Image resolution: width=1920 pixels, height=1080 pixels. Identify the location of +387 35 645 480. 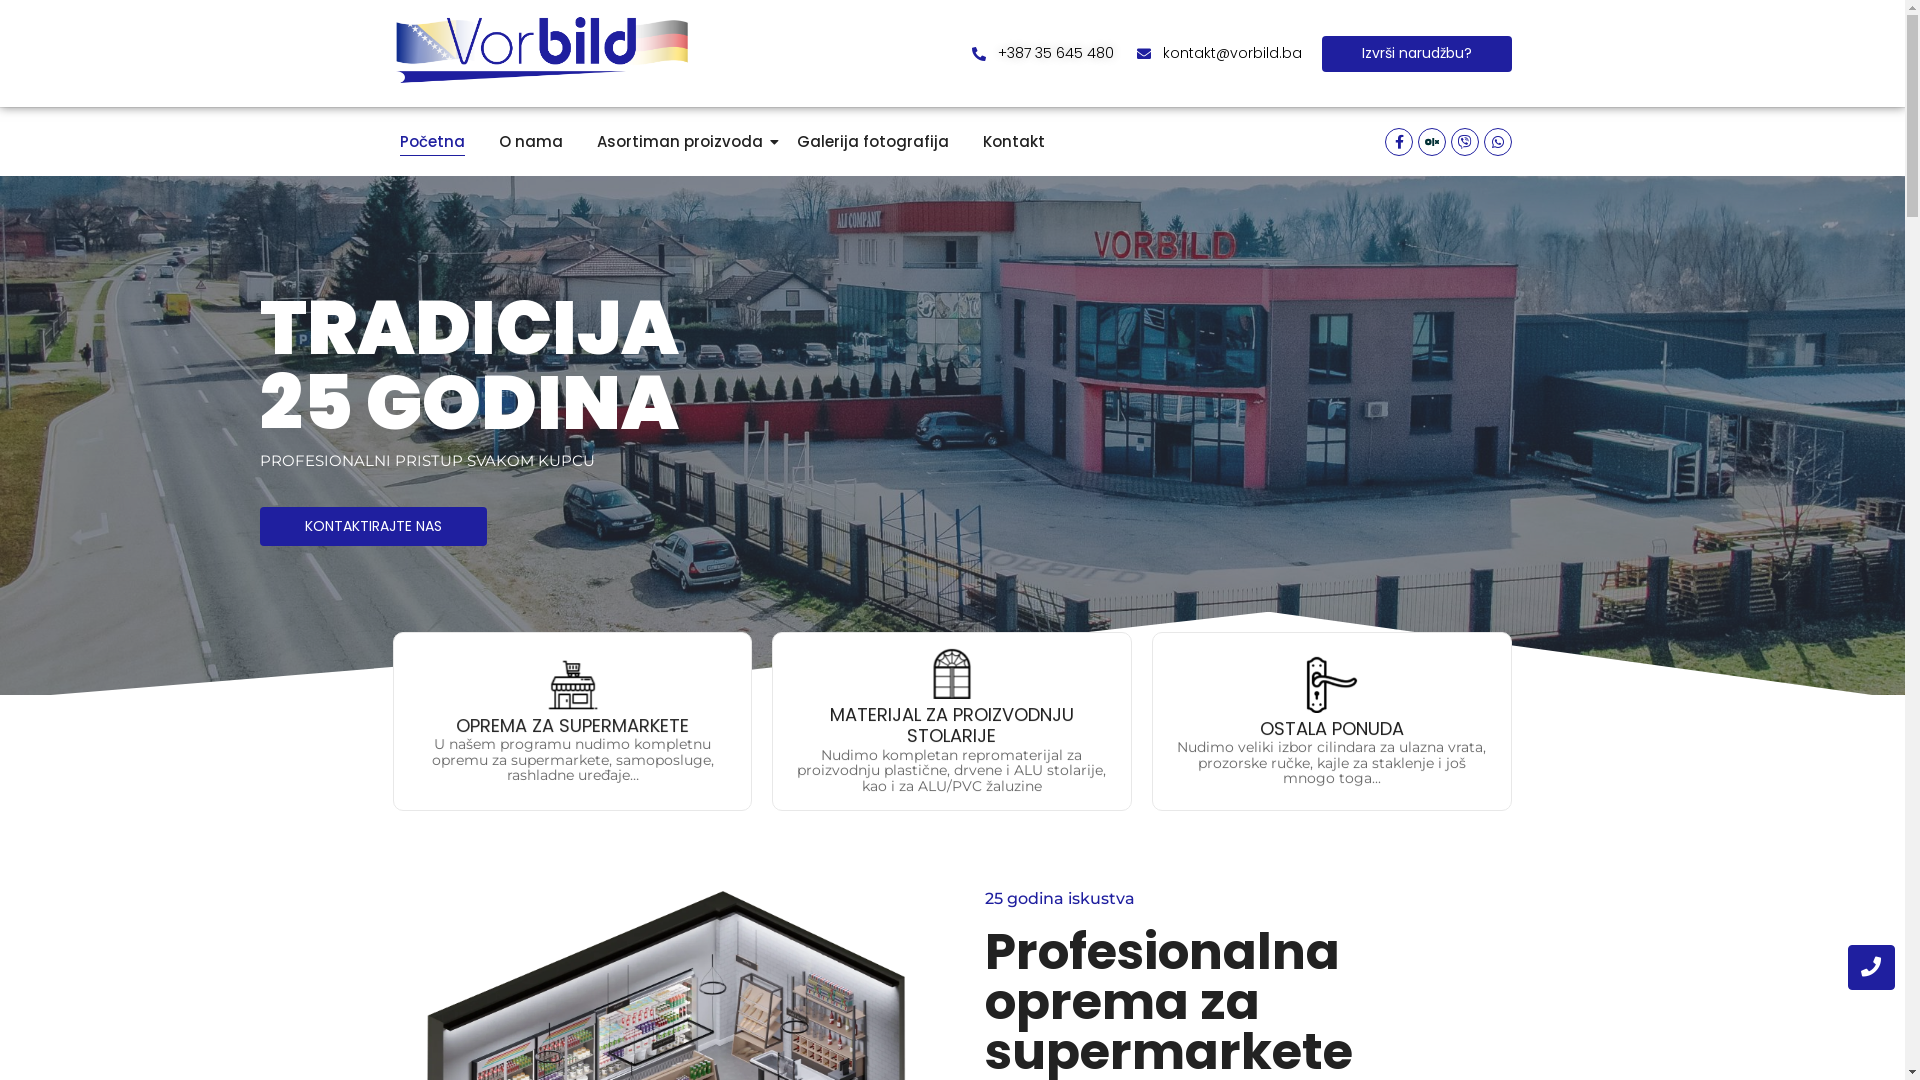
(1041, 54).